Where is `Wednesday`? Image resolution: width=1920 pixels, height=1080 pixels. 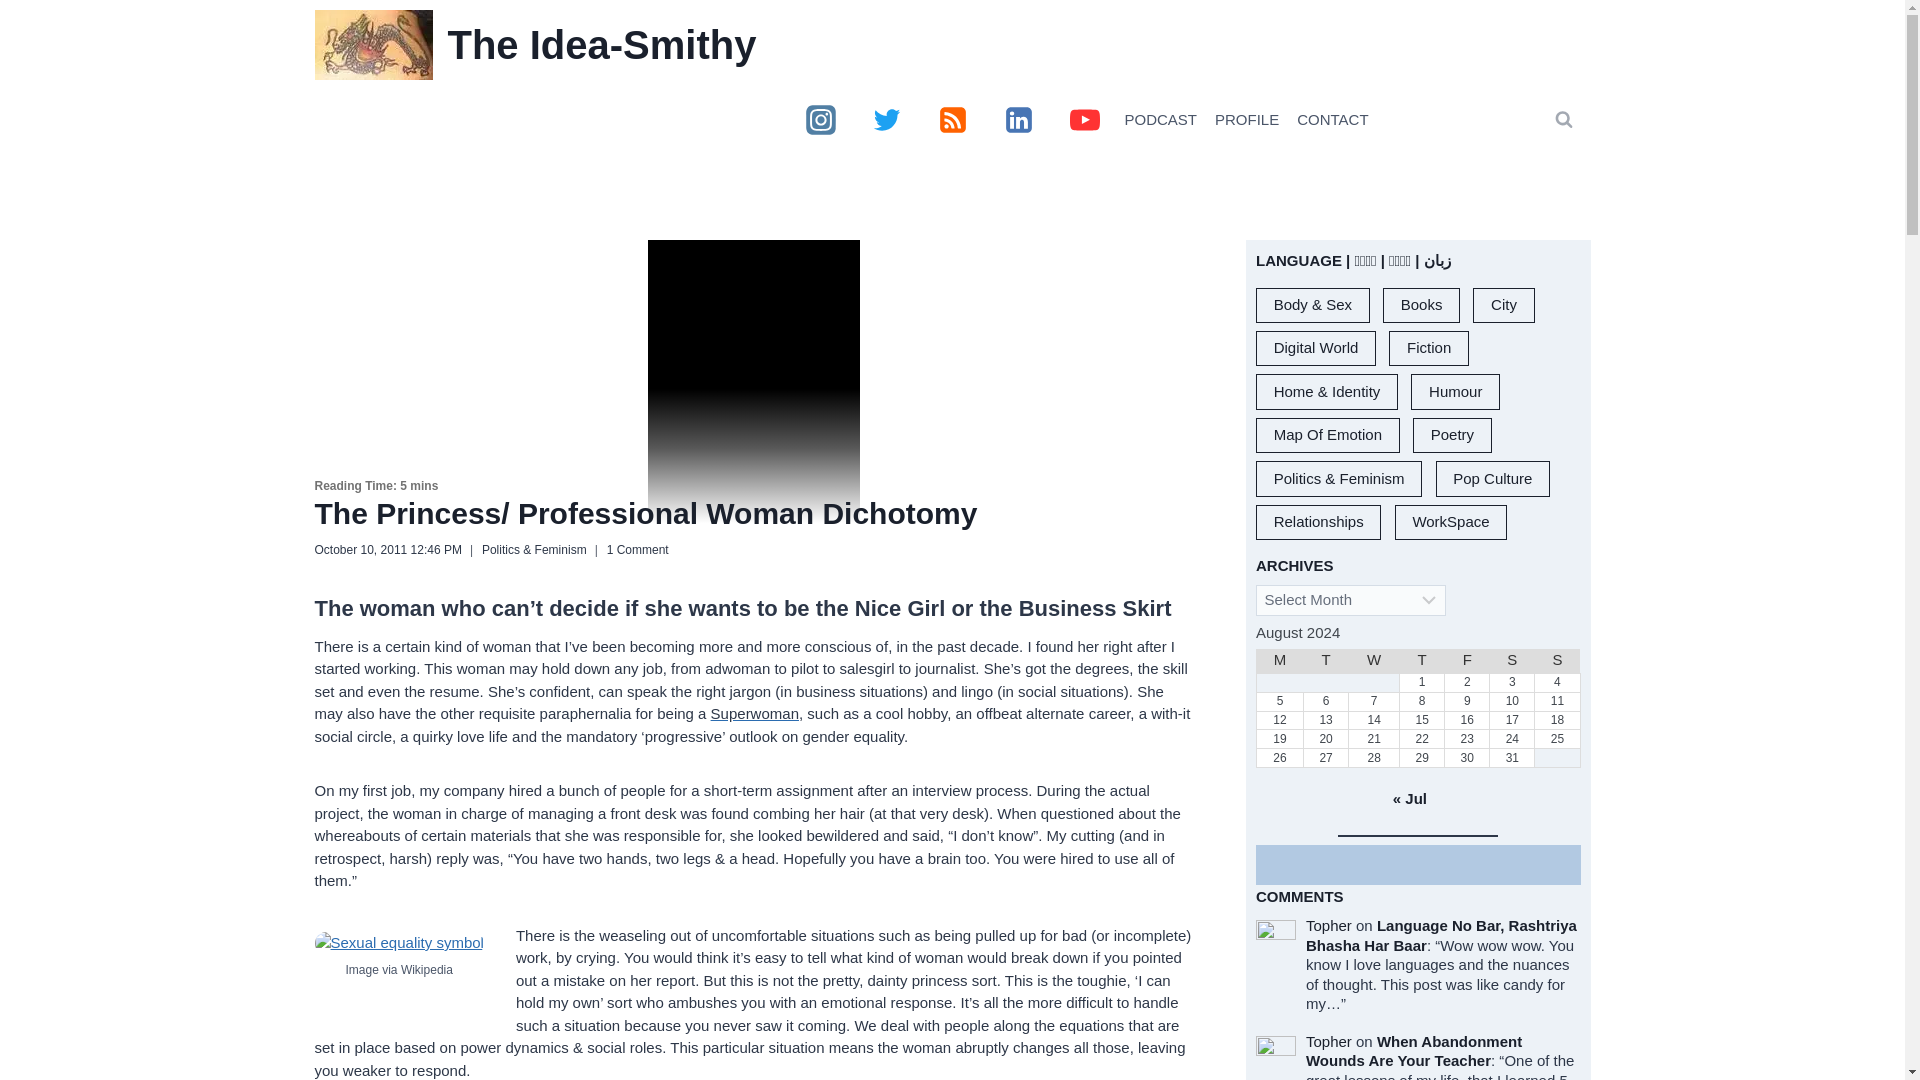 Wednesday is located at coordinates (1374, 661).